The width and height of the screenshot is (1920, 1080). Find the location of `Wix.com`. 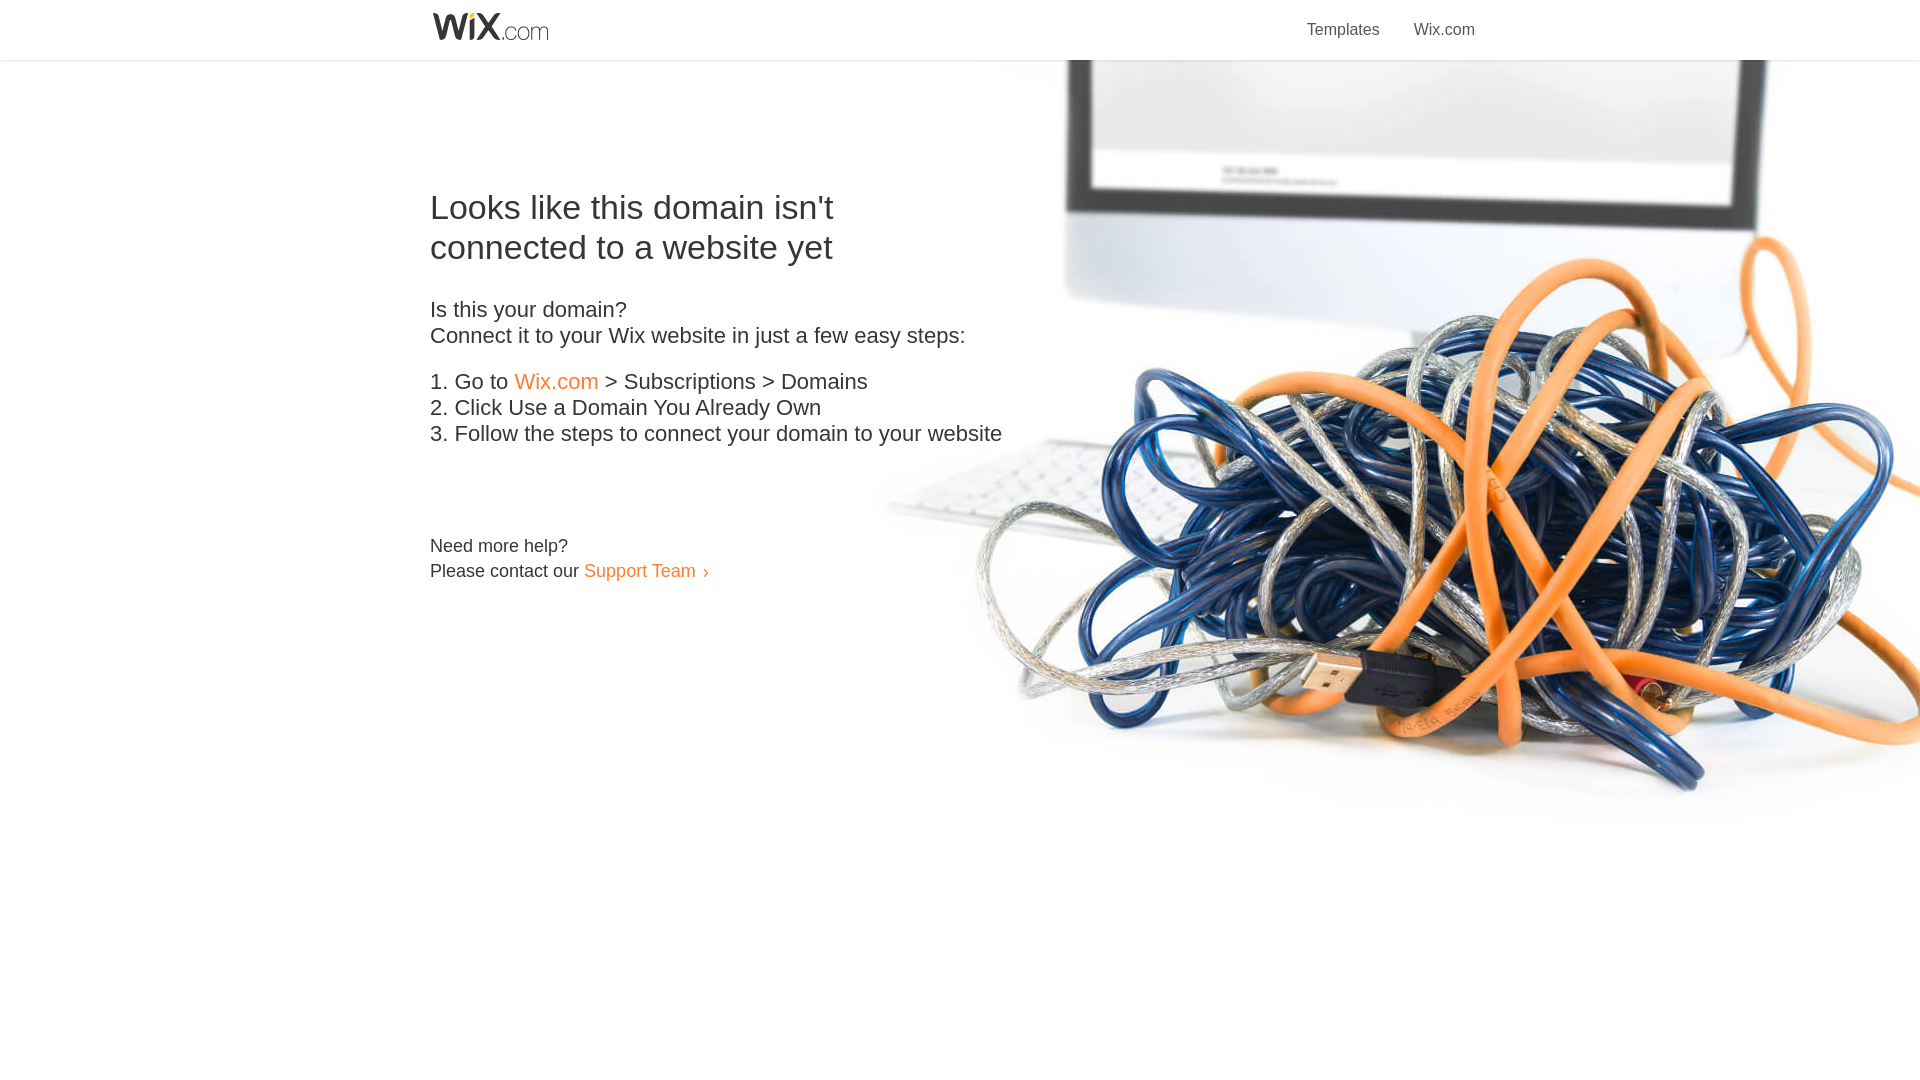

Wix.com is located at coordinates (556, 382).